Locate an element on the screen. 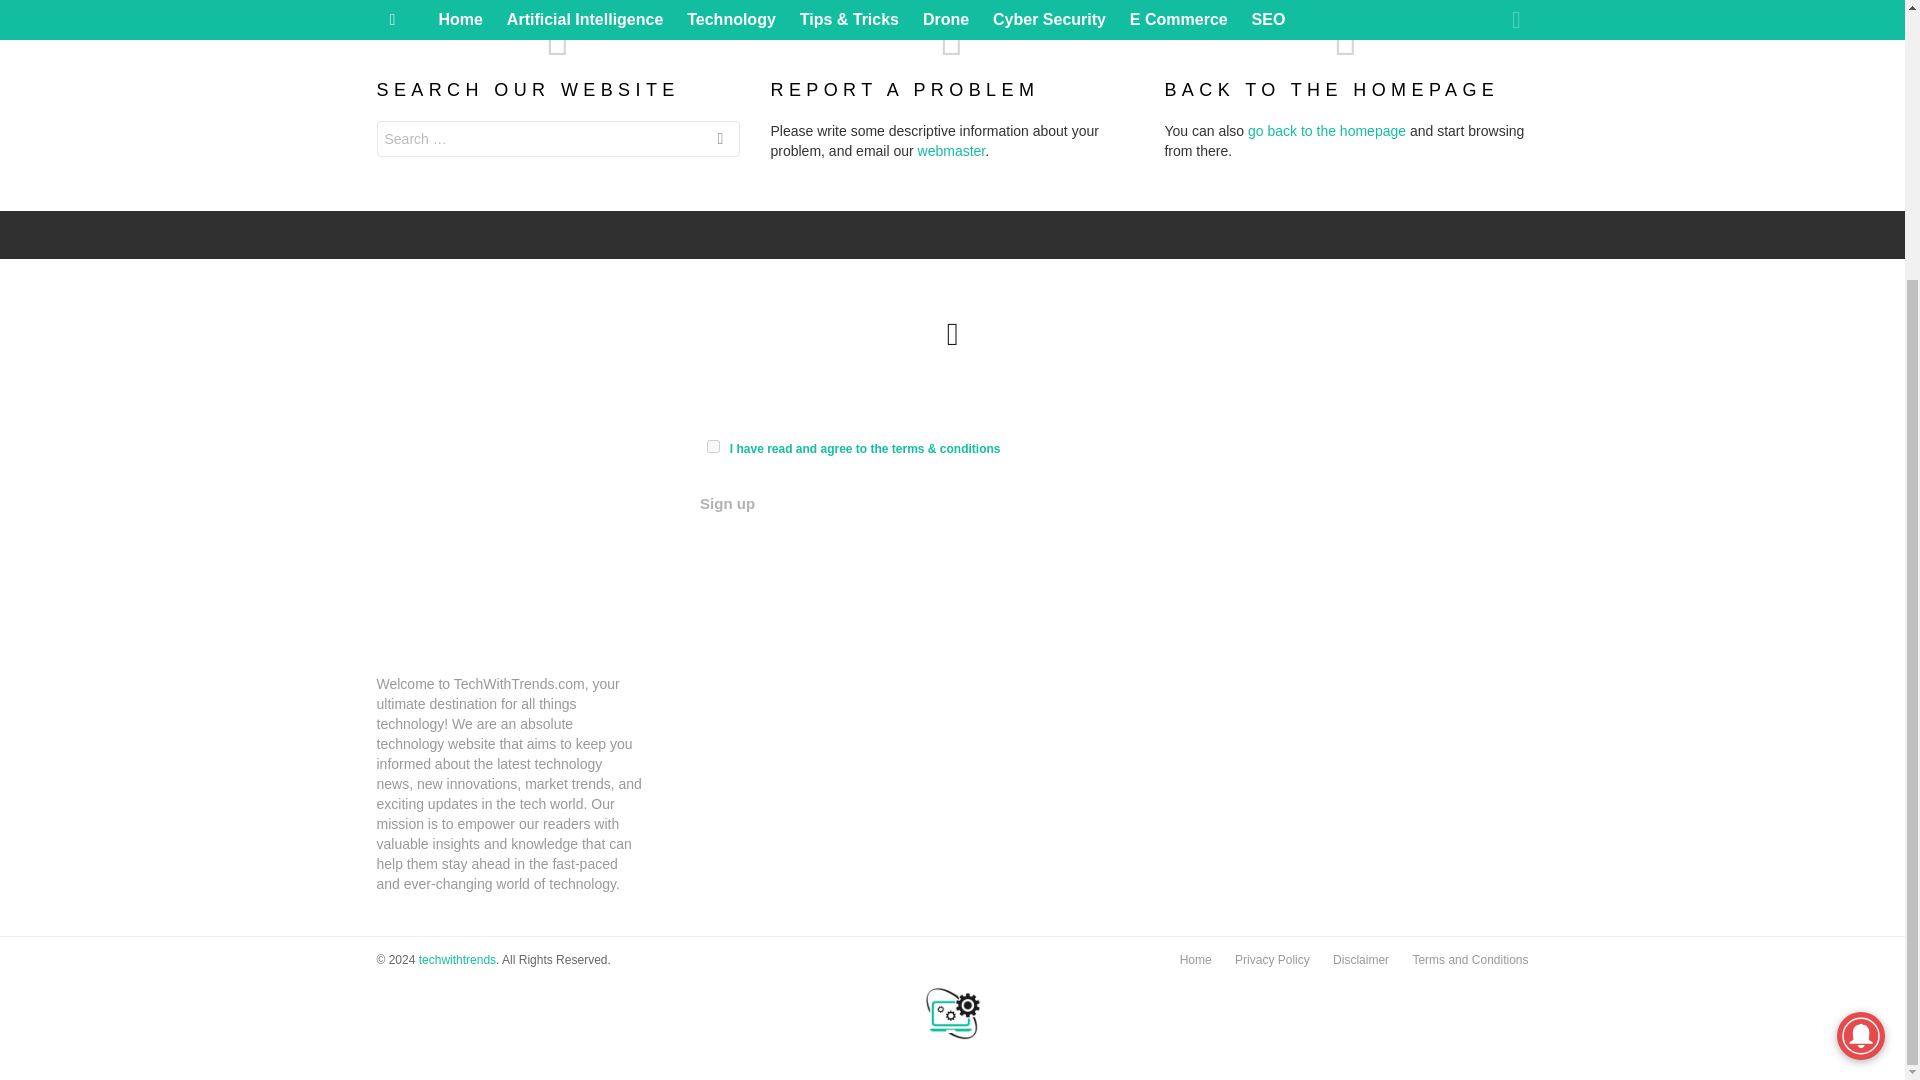  Search is located at coordinates (720, 141).